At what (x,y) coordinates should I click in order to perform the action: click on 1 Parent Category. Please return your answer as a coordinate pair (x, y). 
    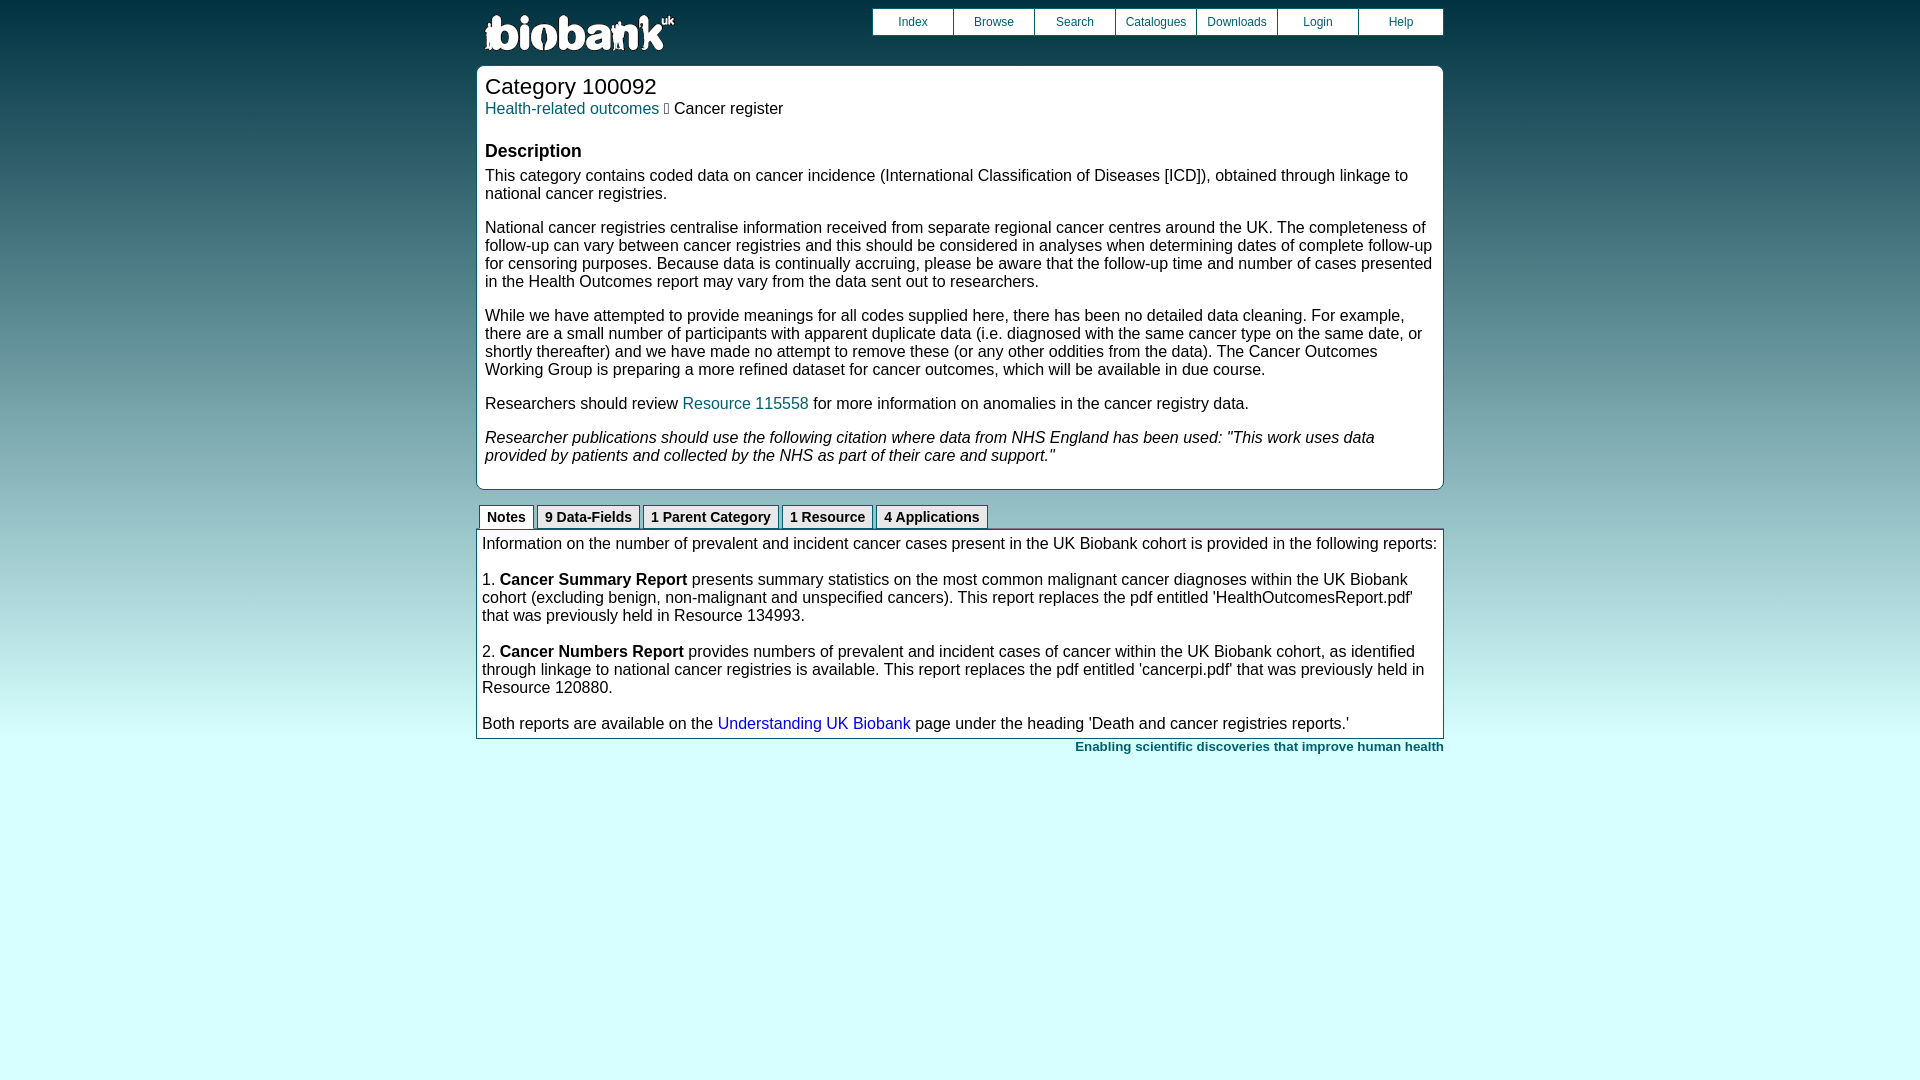
    Looking at the image, I should click on (711, 517).